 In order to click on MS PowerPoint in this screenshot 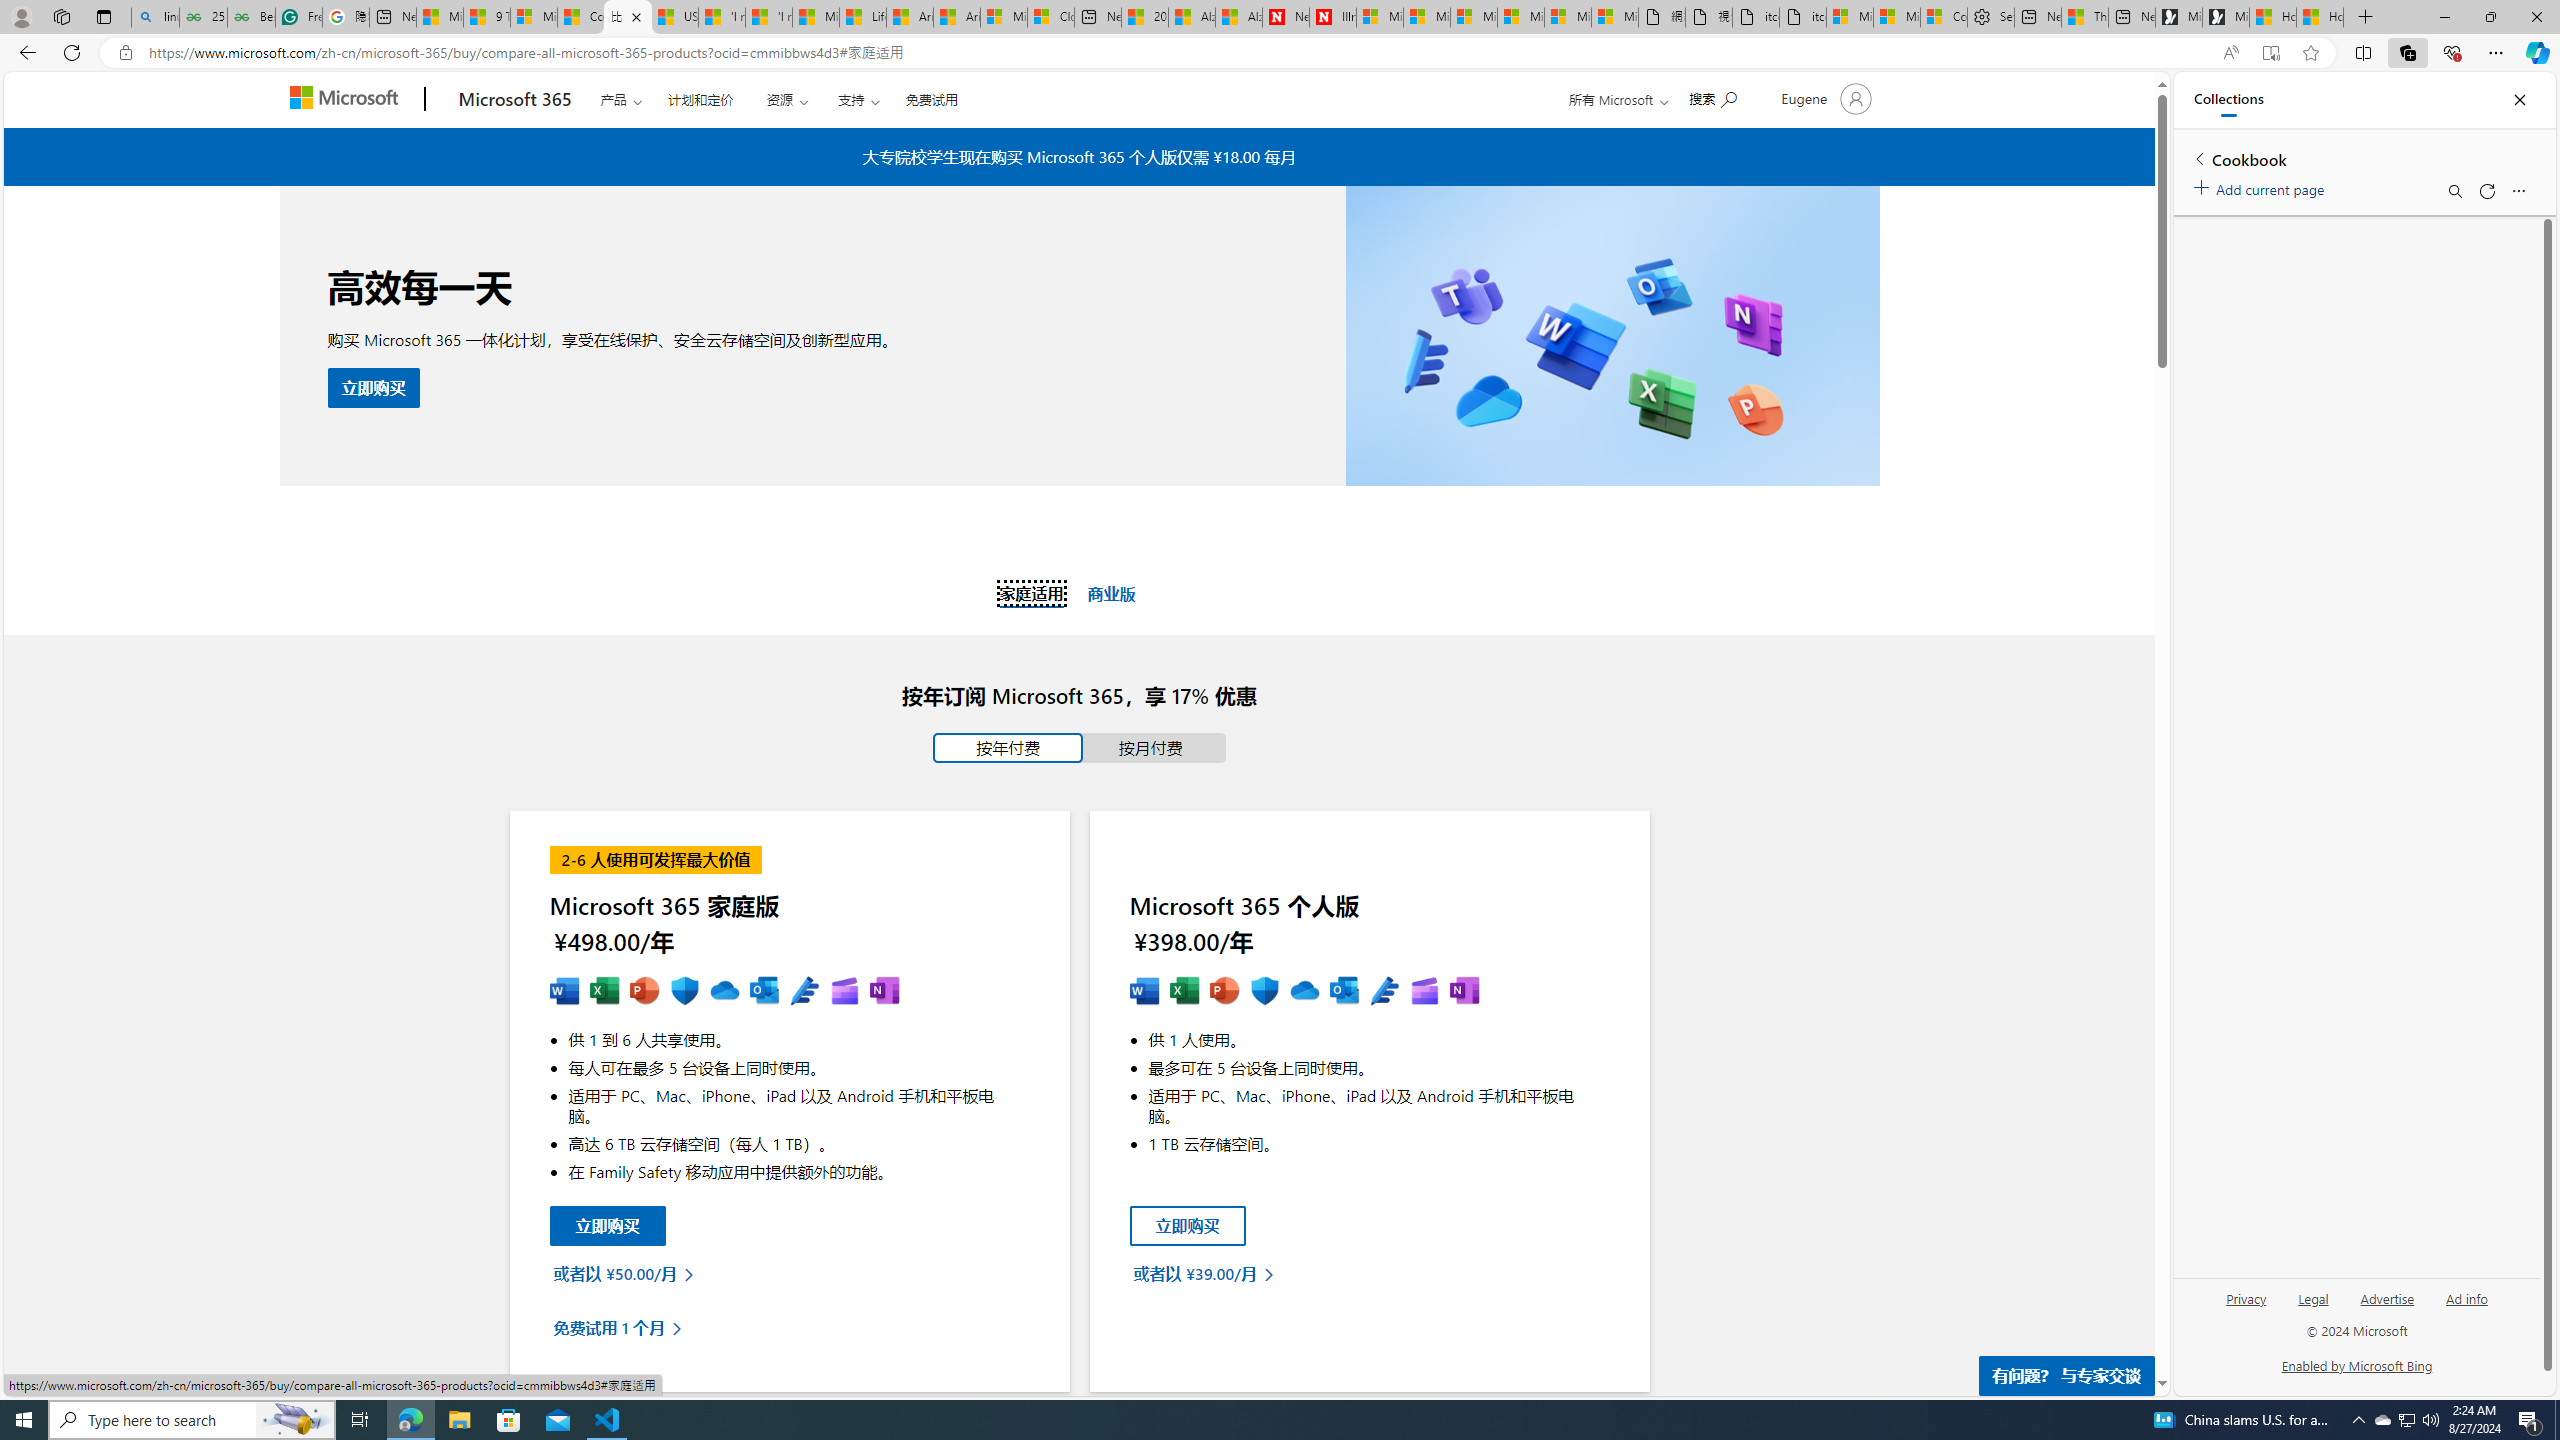, I will do `click(1224, 991)`.